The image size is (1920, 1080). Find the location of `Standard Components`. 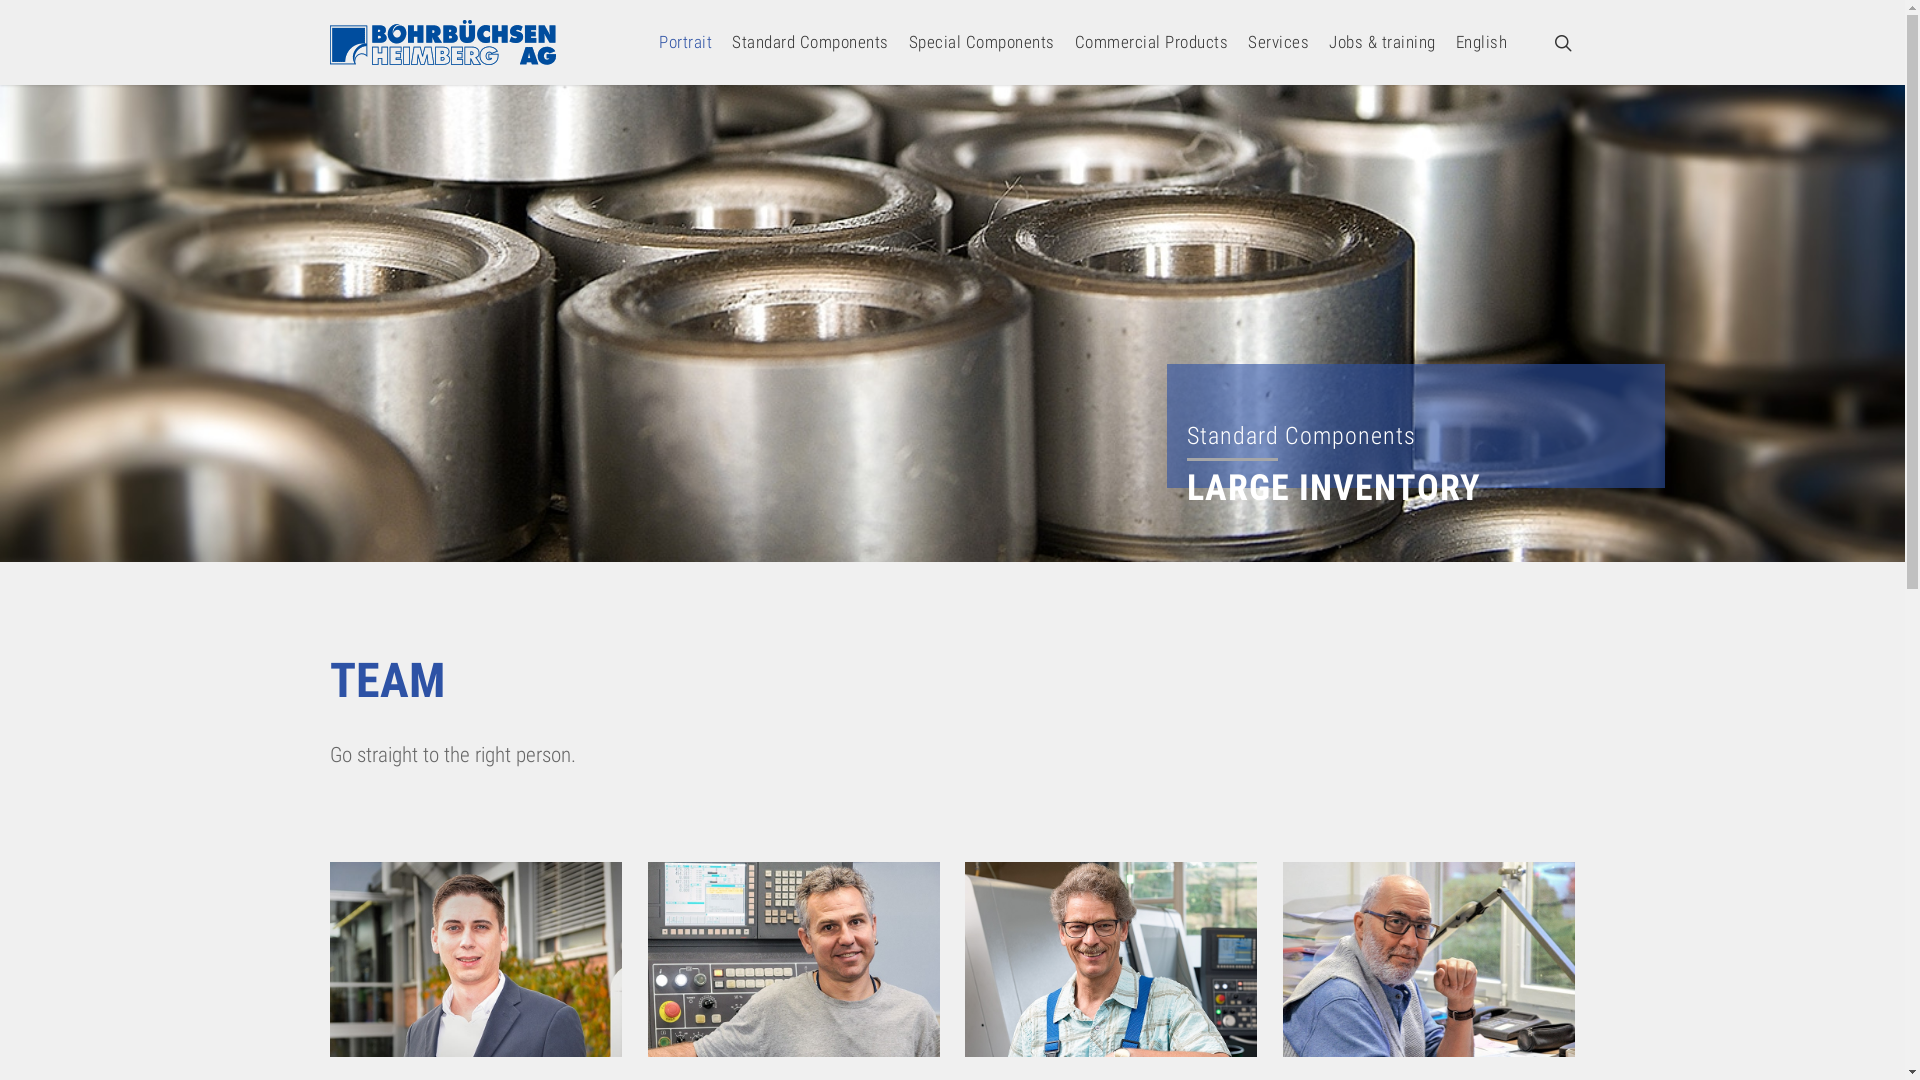

Standard Components is located at coordinates (810, 42).